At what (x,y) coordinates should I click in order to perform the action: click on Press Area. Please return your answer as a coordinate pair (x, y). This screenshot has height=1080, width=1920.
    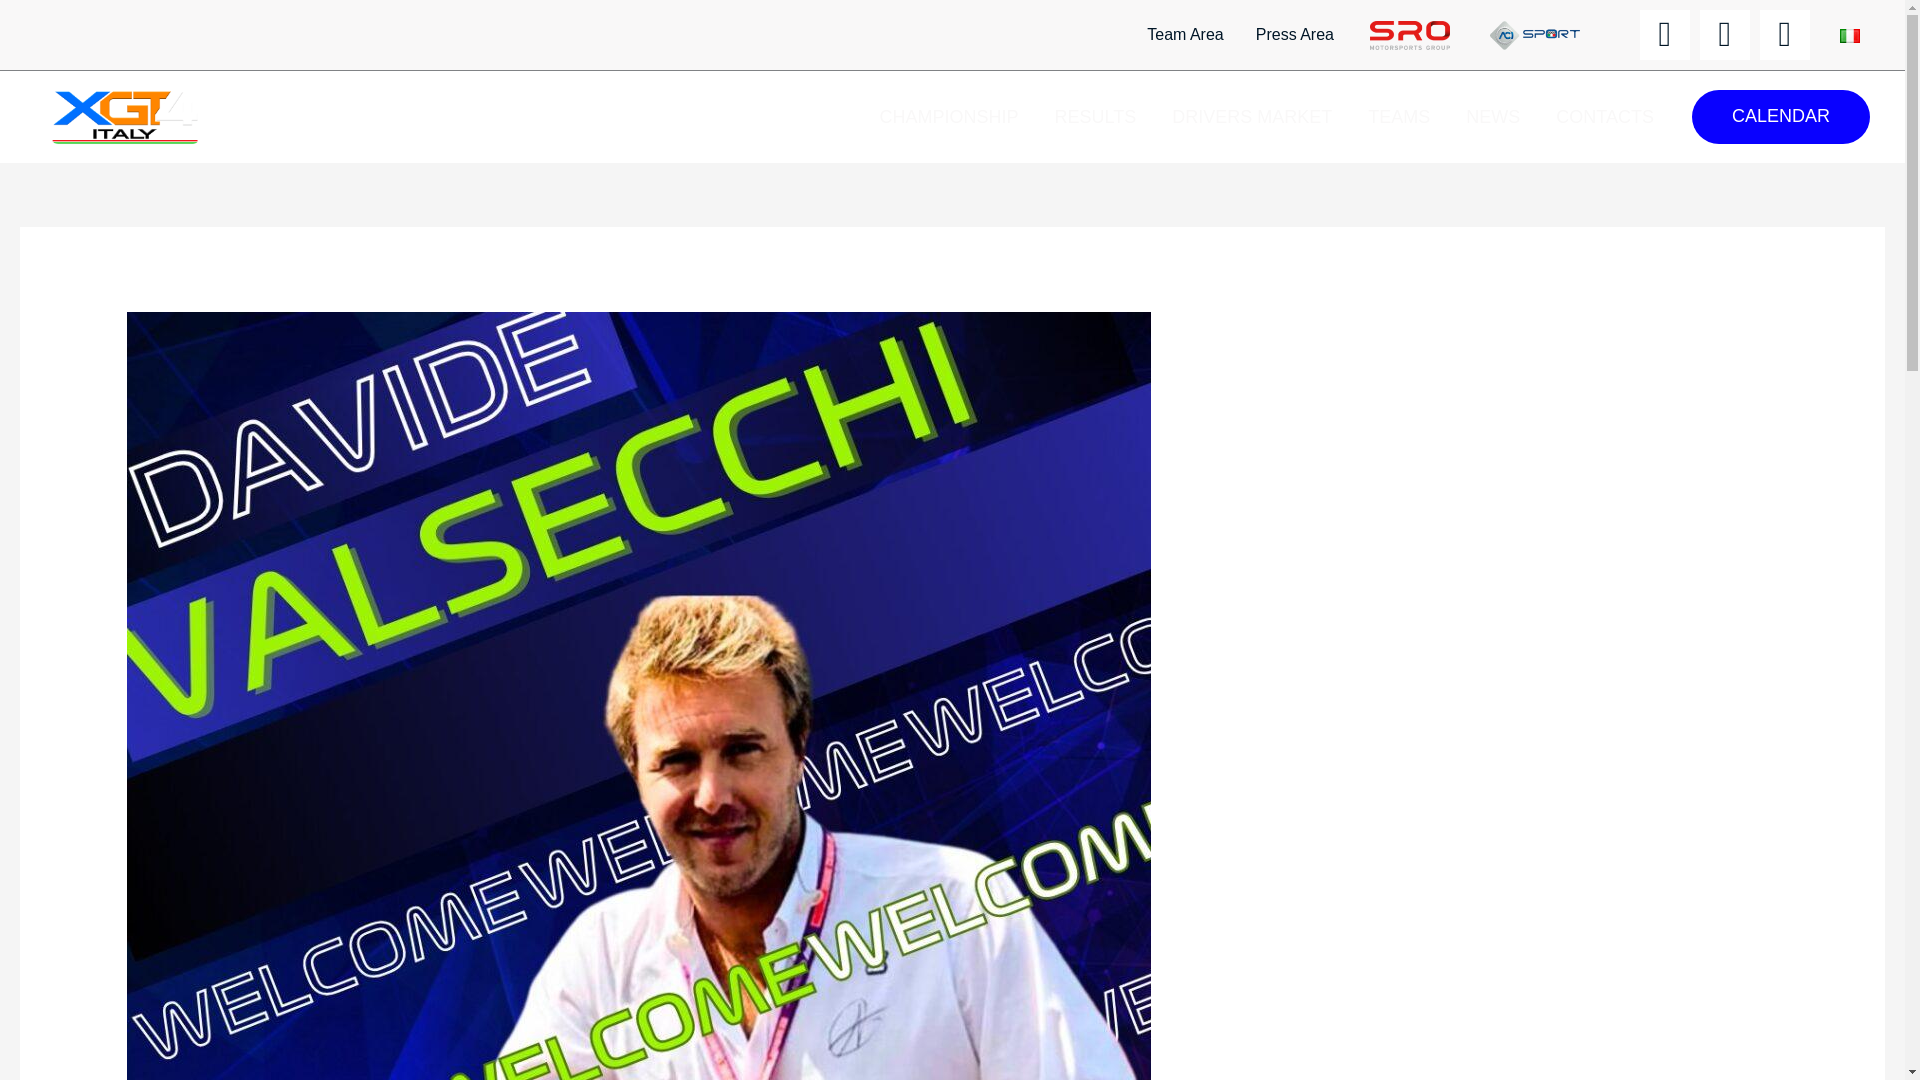
    Looking at the image, I should click on (1294, 34).